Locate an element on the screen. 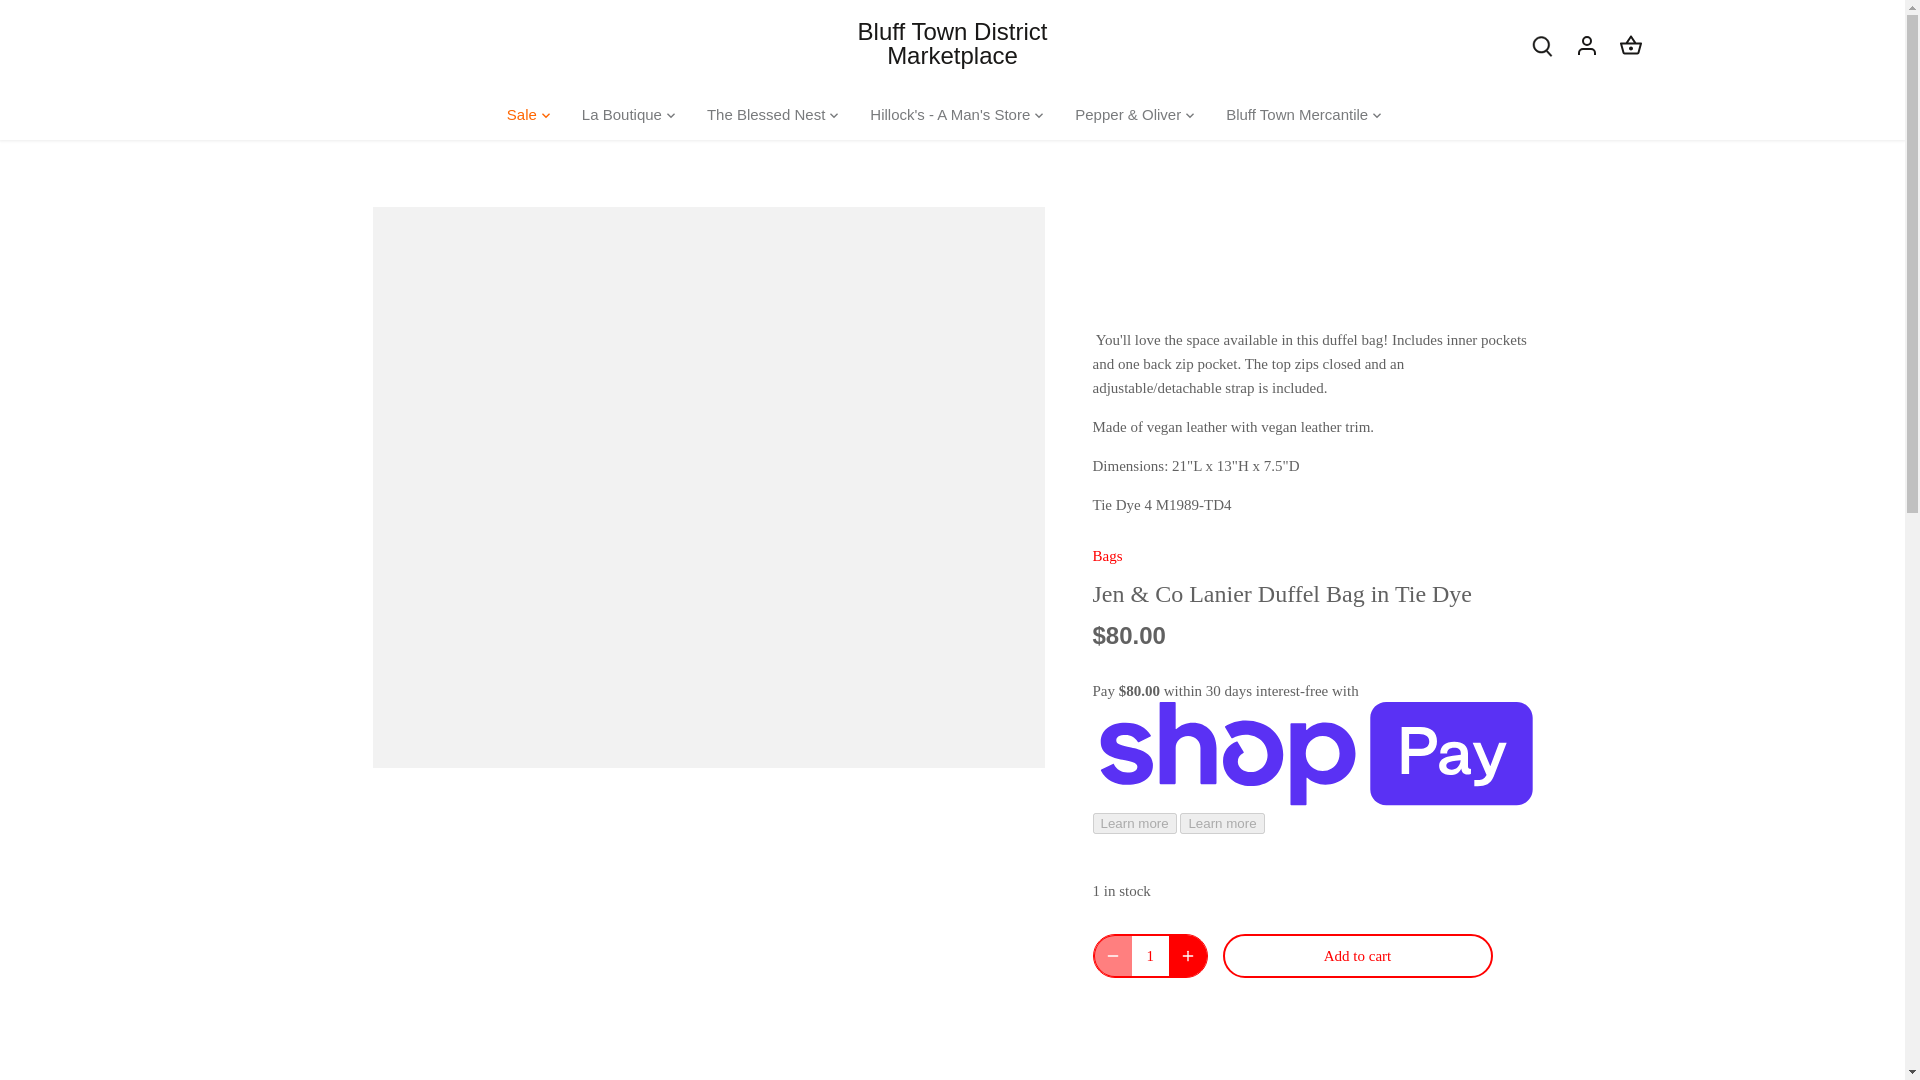  Sale is located at coordinates (529, 114).